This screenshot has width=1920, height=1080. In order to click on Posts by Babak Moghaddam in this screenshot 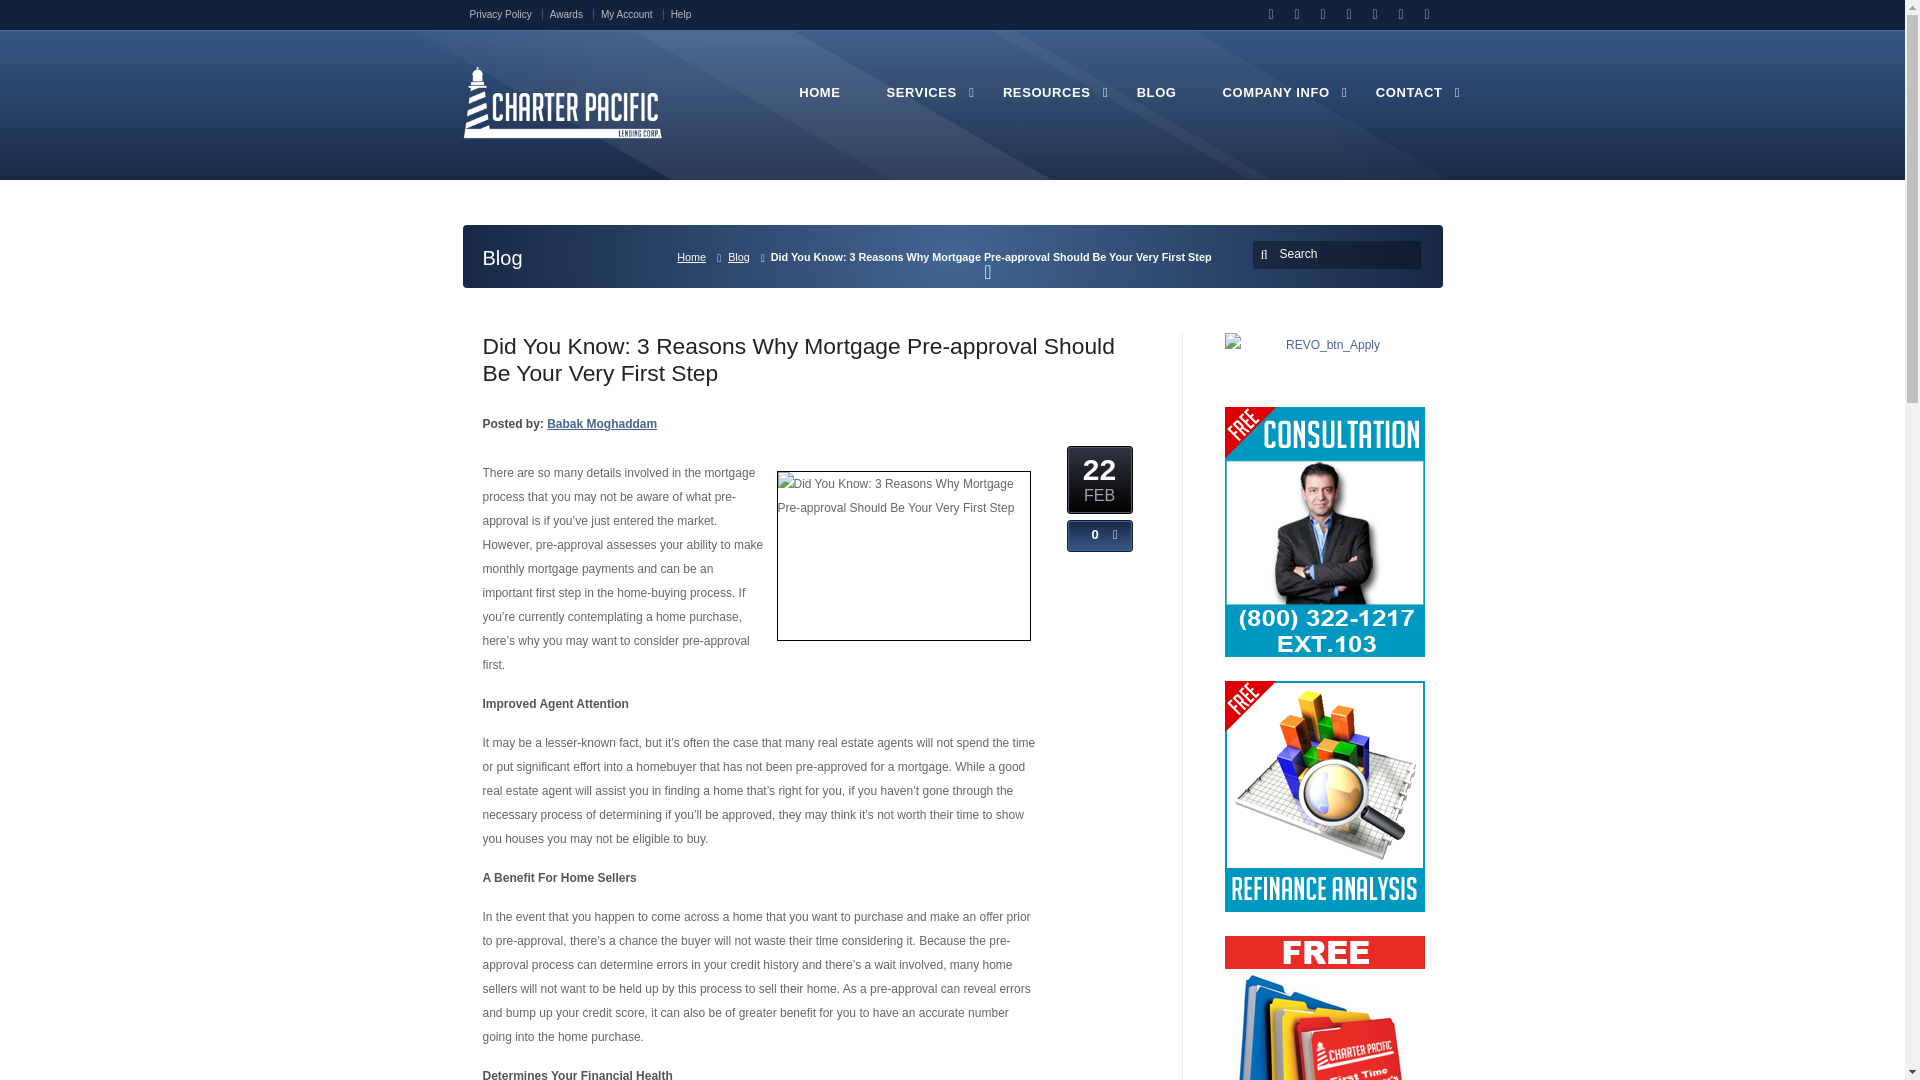, I will do `click(602, 423)`.